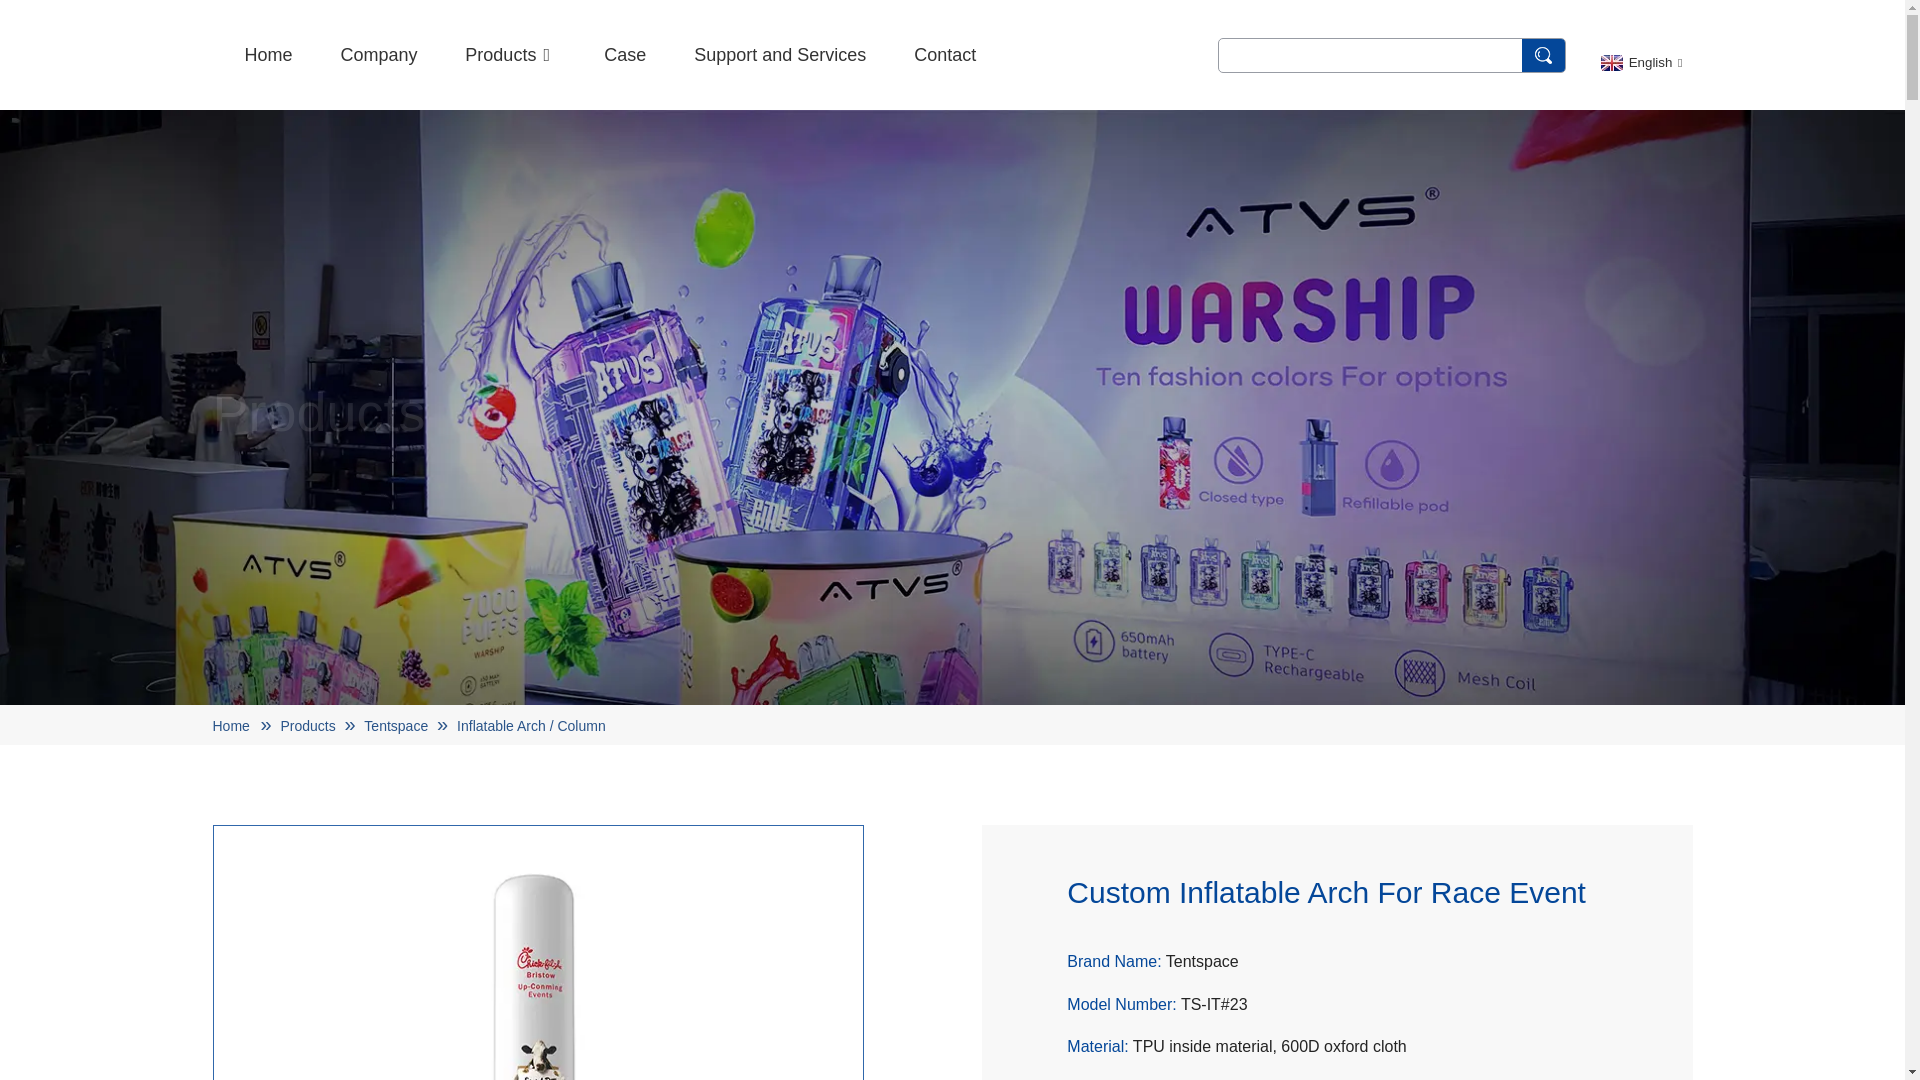  Describe the element at coordinates (779, 54) in the screenshot. I see `Support and Services` at that location.